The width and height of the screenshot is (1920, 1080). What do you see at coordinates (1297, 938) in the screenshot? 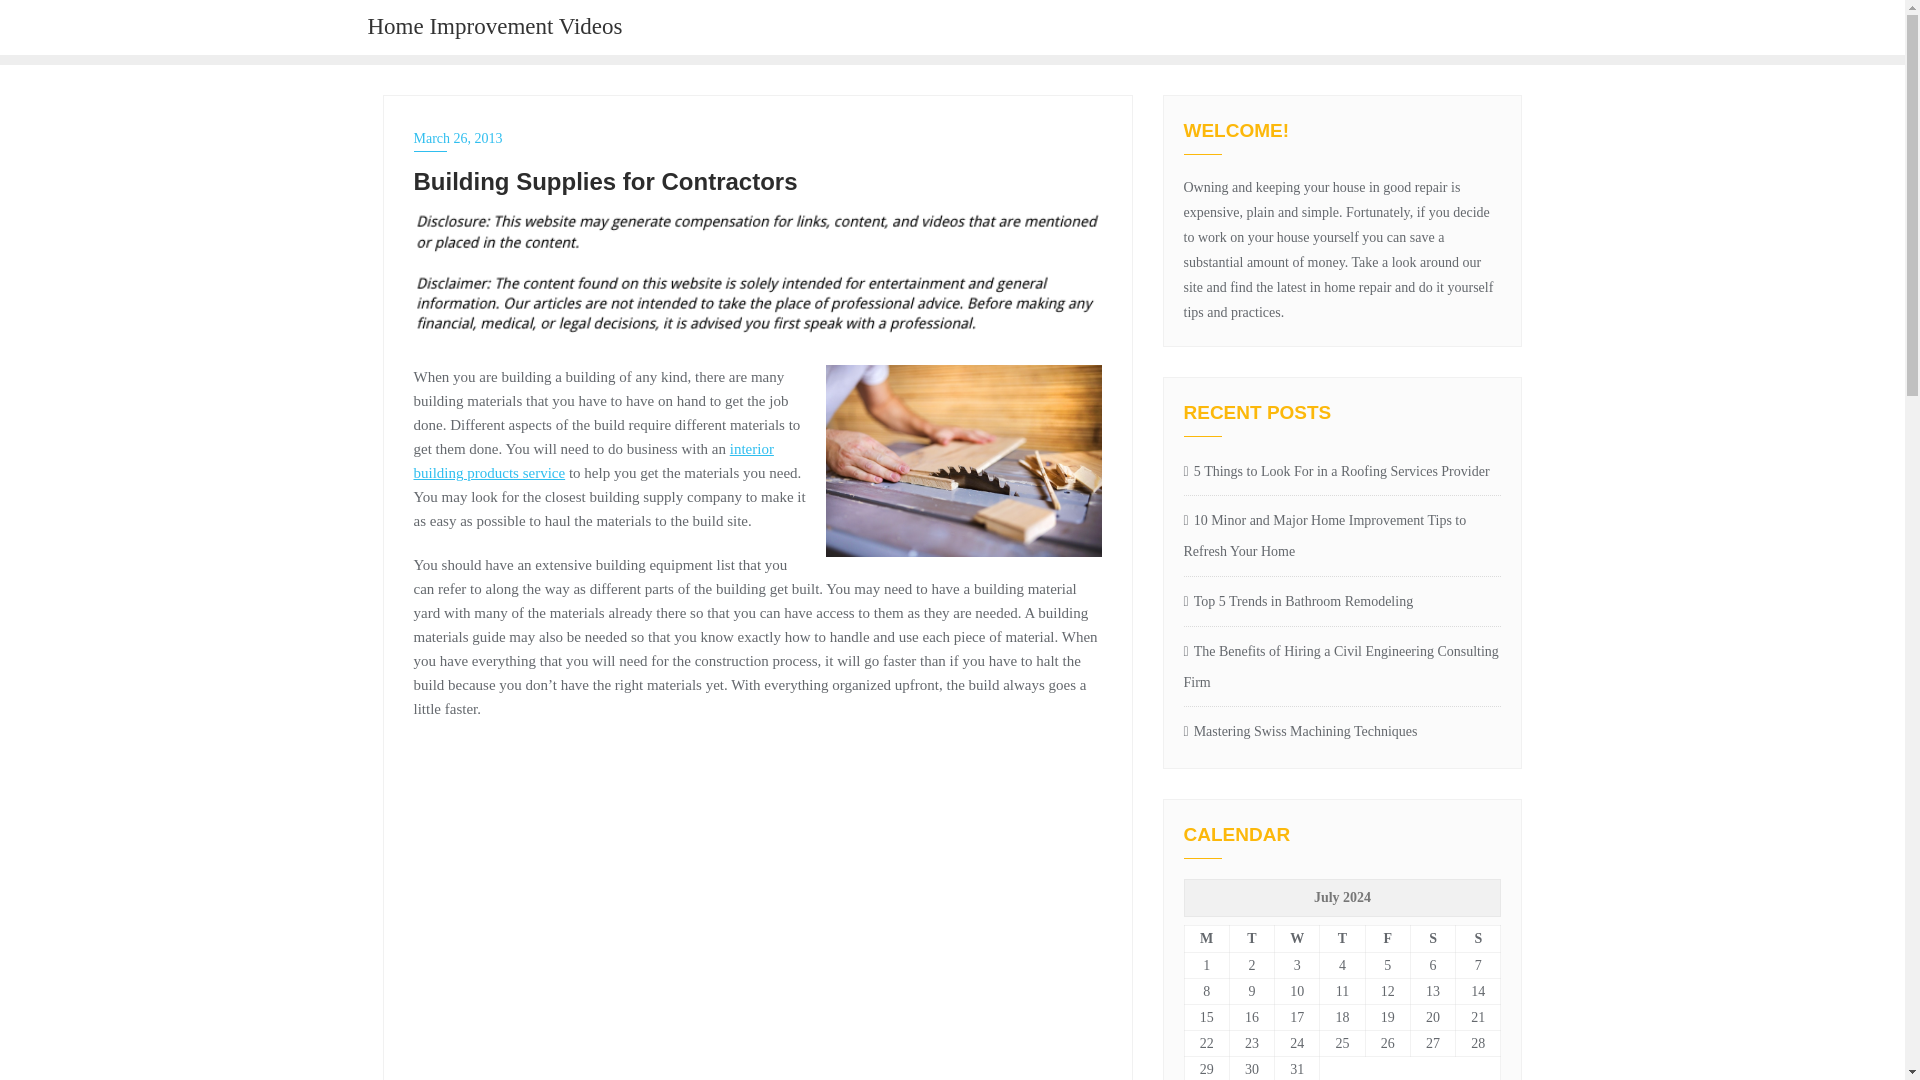
I see `Wednesday` at bounding box center [1297, 938].